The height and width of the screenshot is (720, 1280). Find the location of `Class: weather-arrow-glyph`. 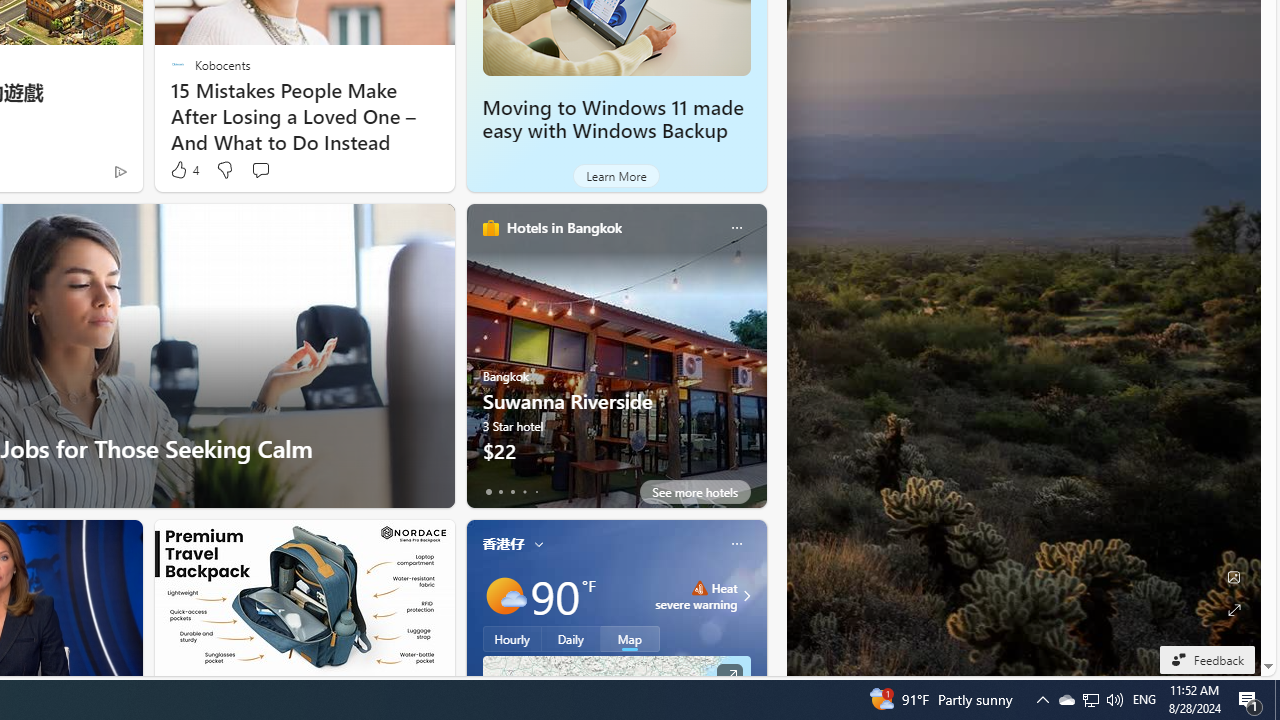

Class: weather-arrow-glyph is located at coordinates (746, 595).